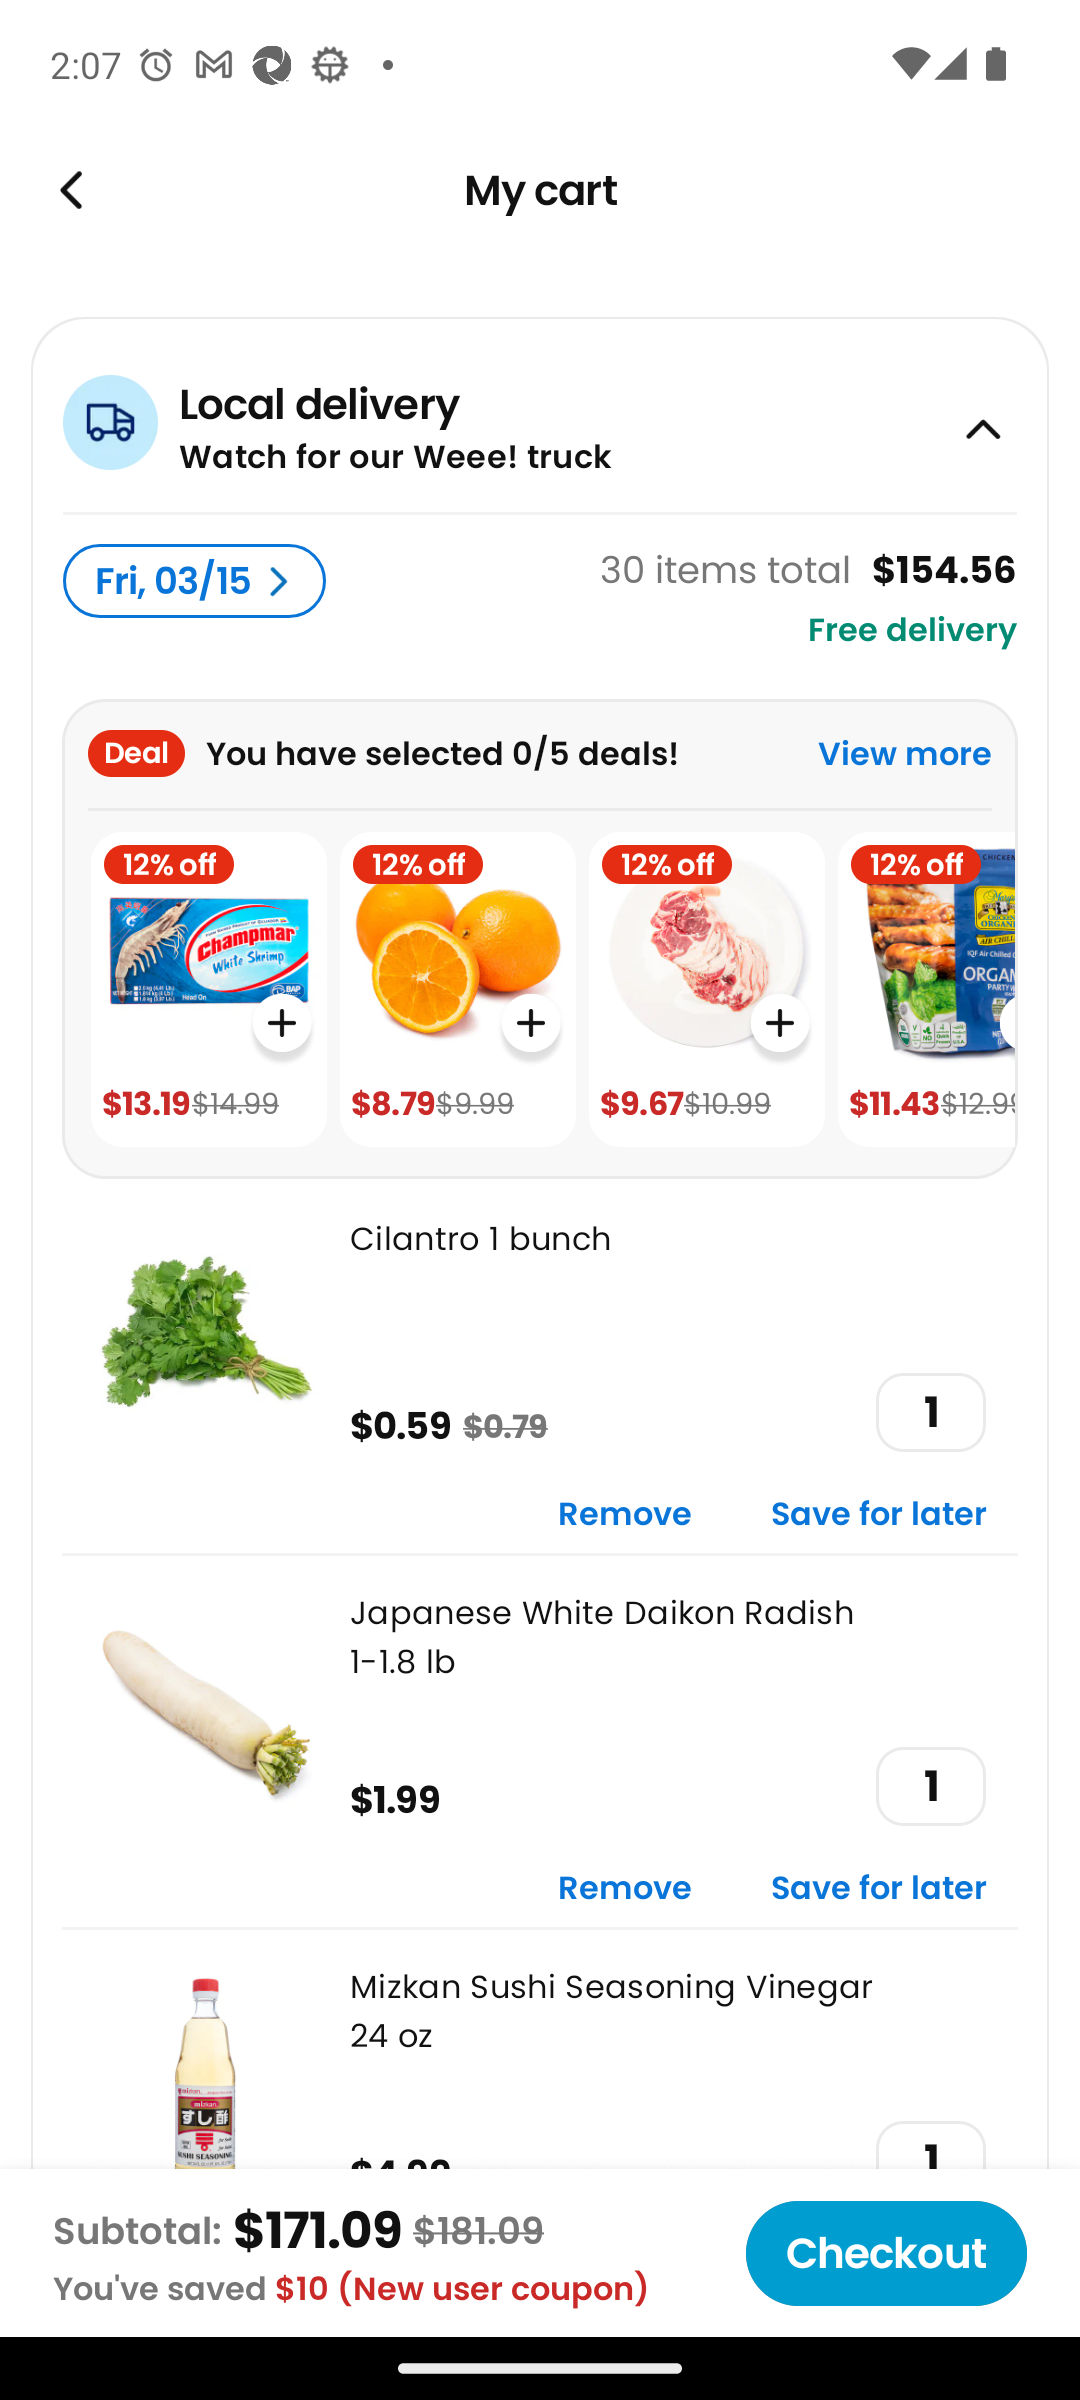  Describe the element at coordinates (706, 990) in the screenshot. I see `12% off $9.67 $10.99` at that location.